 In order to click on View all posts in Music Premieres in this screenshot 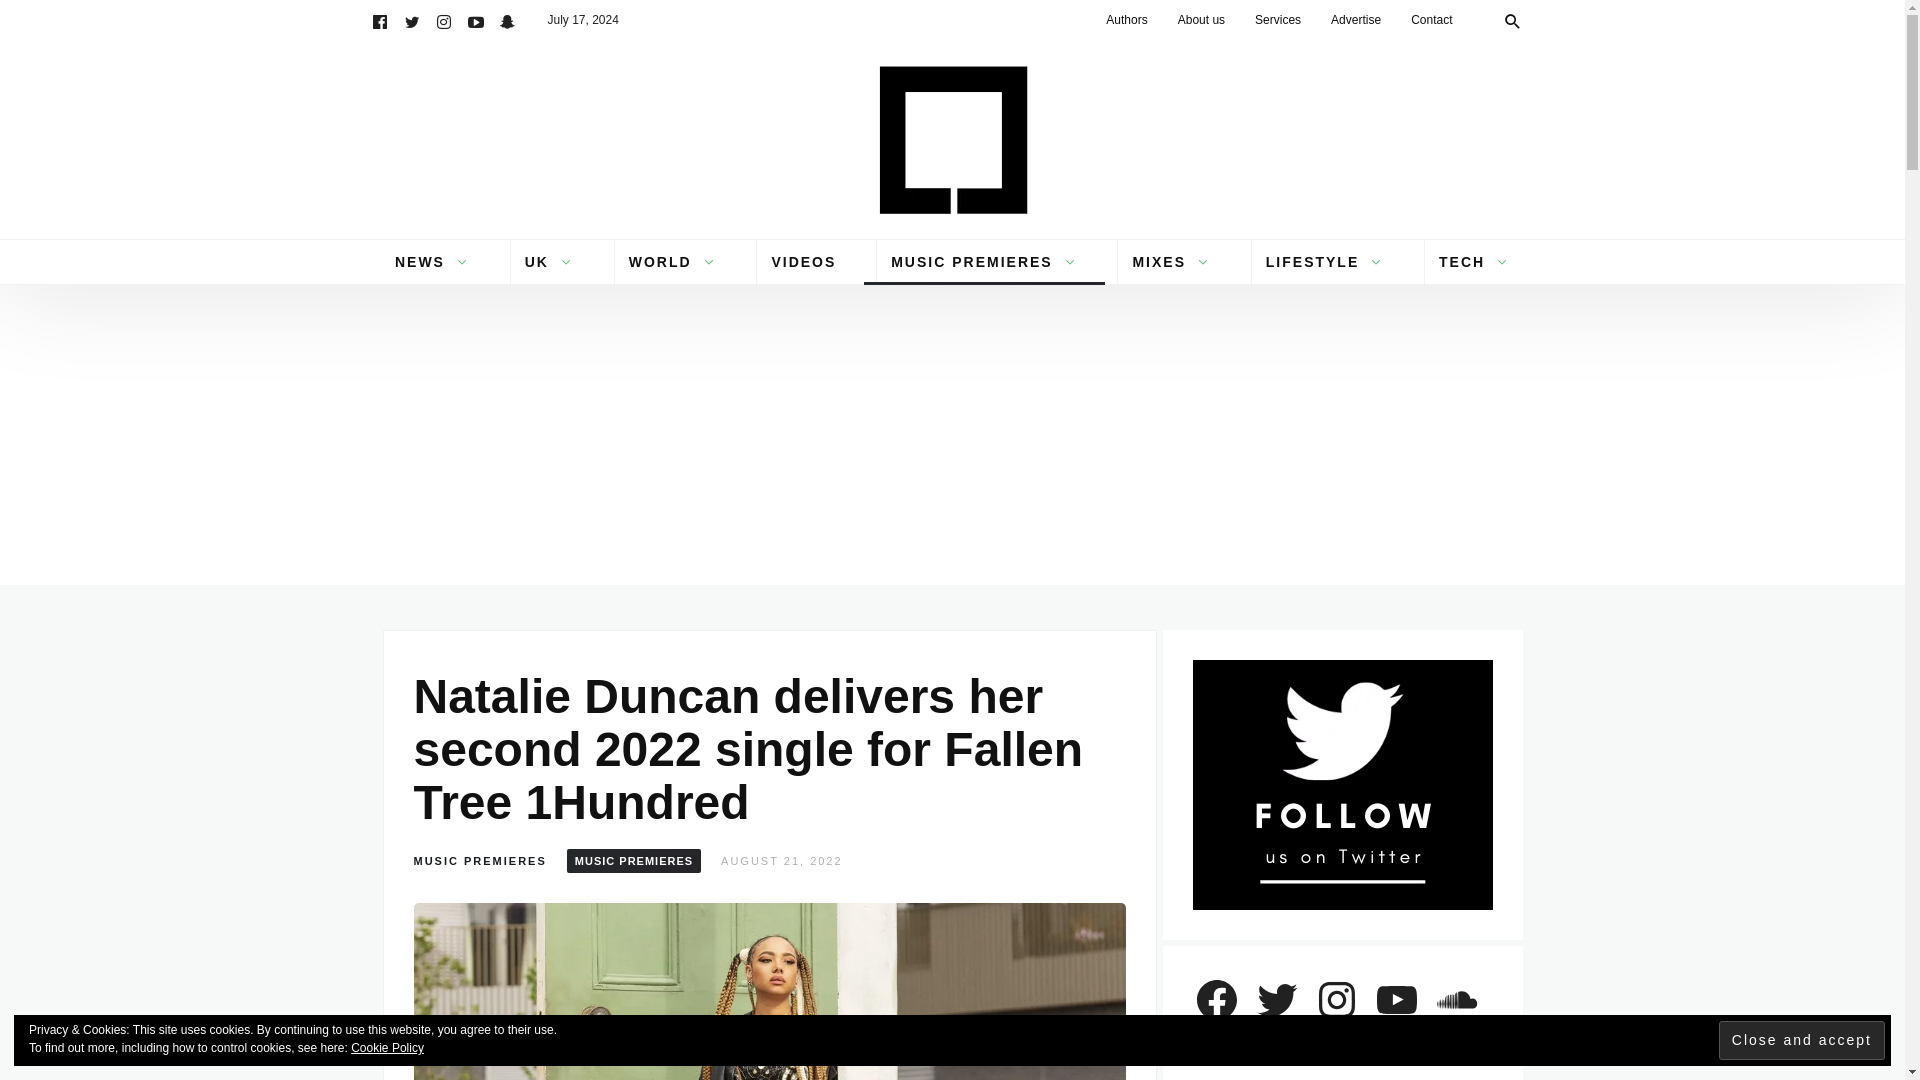, I will do `click(633, 860)`.